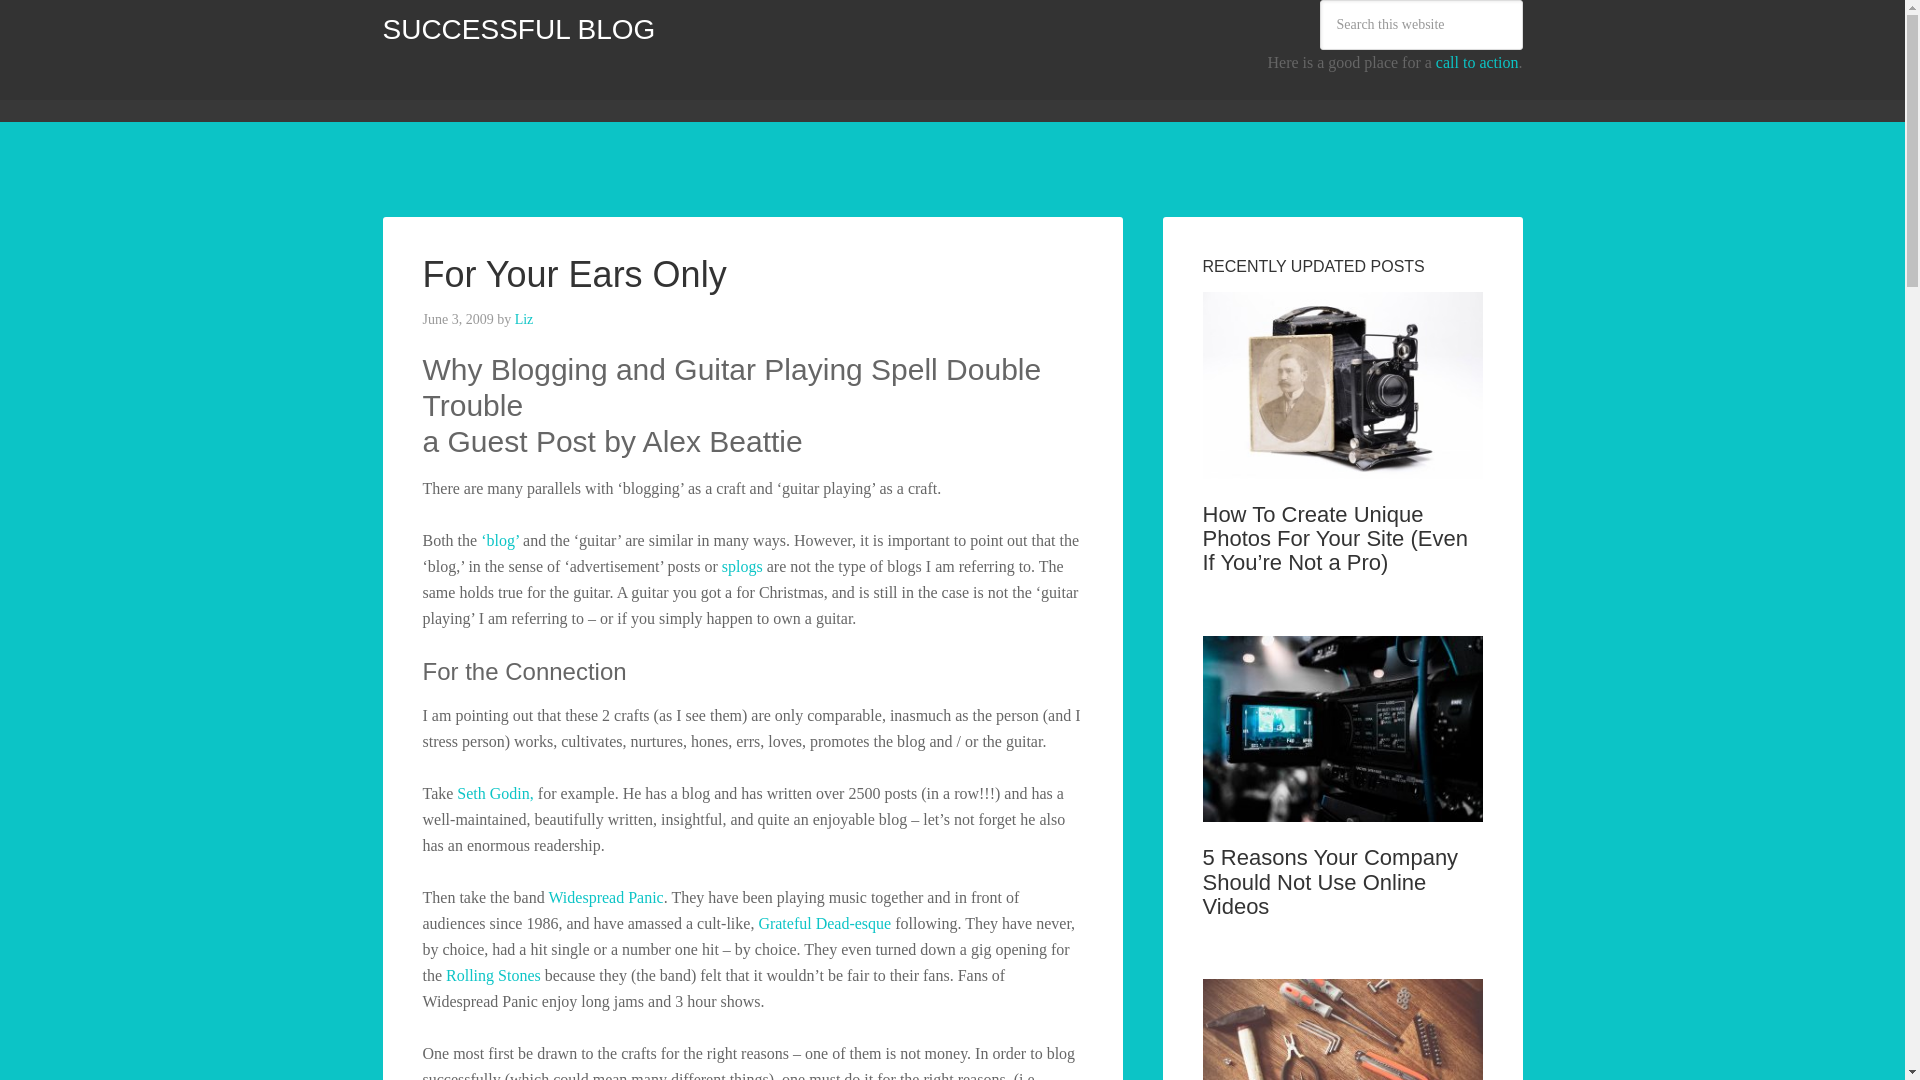  What do you see at coordinates (507, 91) in the screenshot?
I see `Community` at bounding box center [507, 91].